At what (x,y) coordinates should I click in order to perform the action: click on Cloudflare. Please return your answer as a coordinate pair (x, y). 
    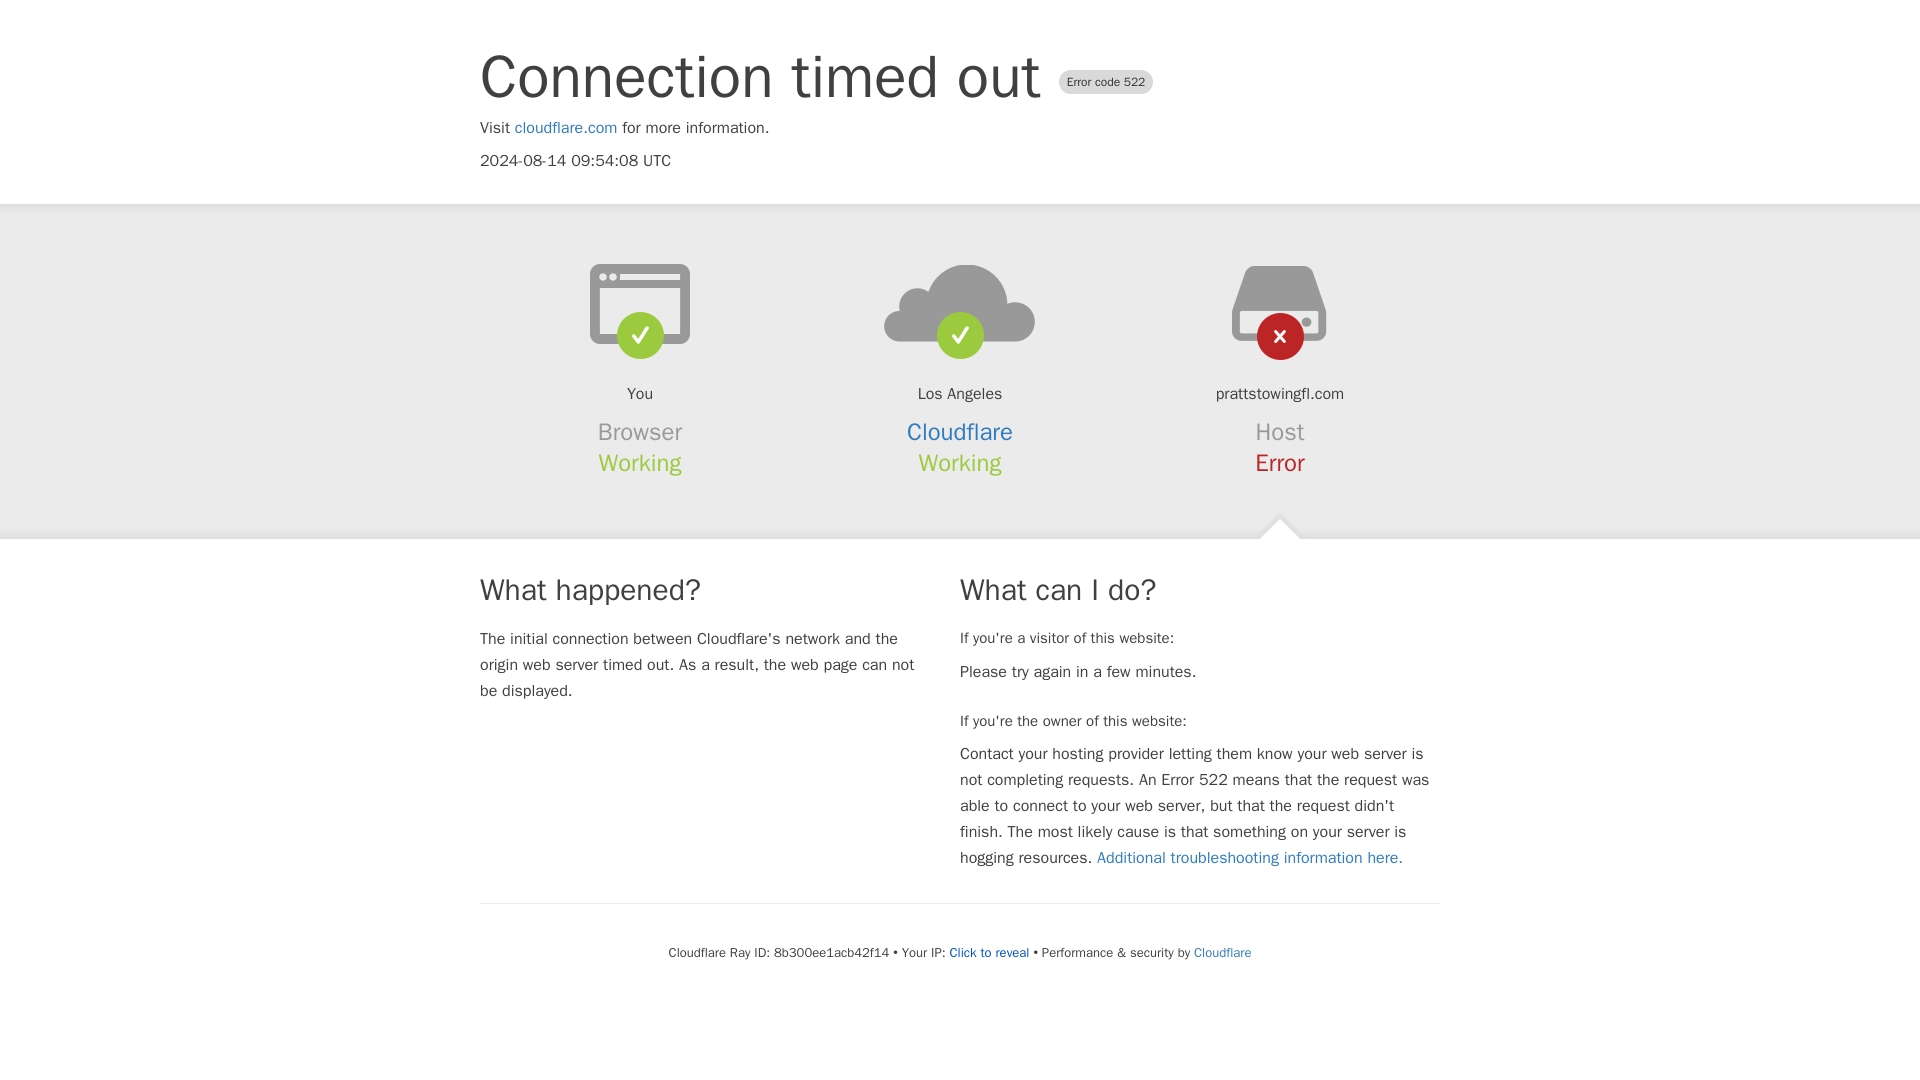
    Looking at the image, I should click on (1222, 952).